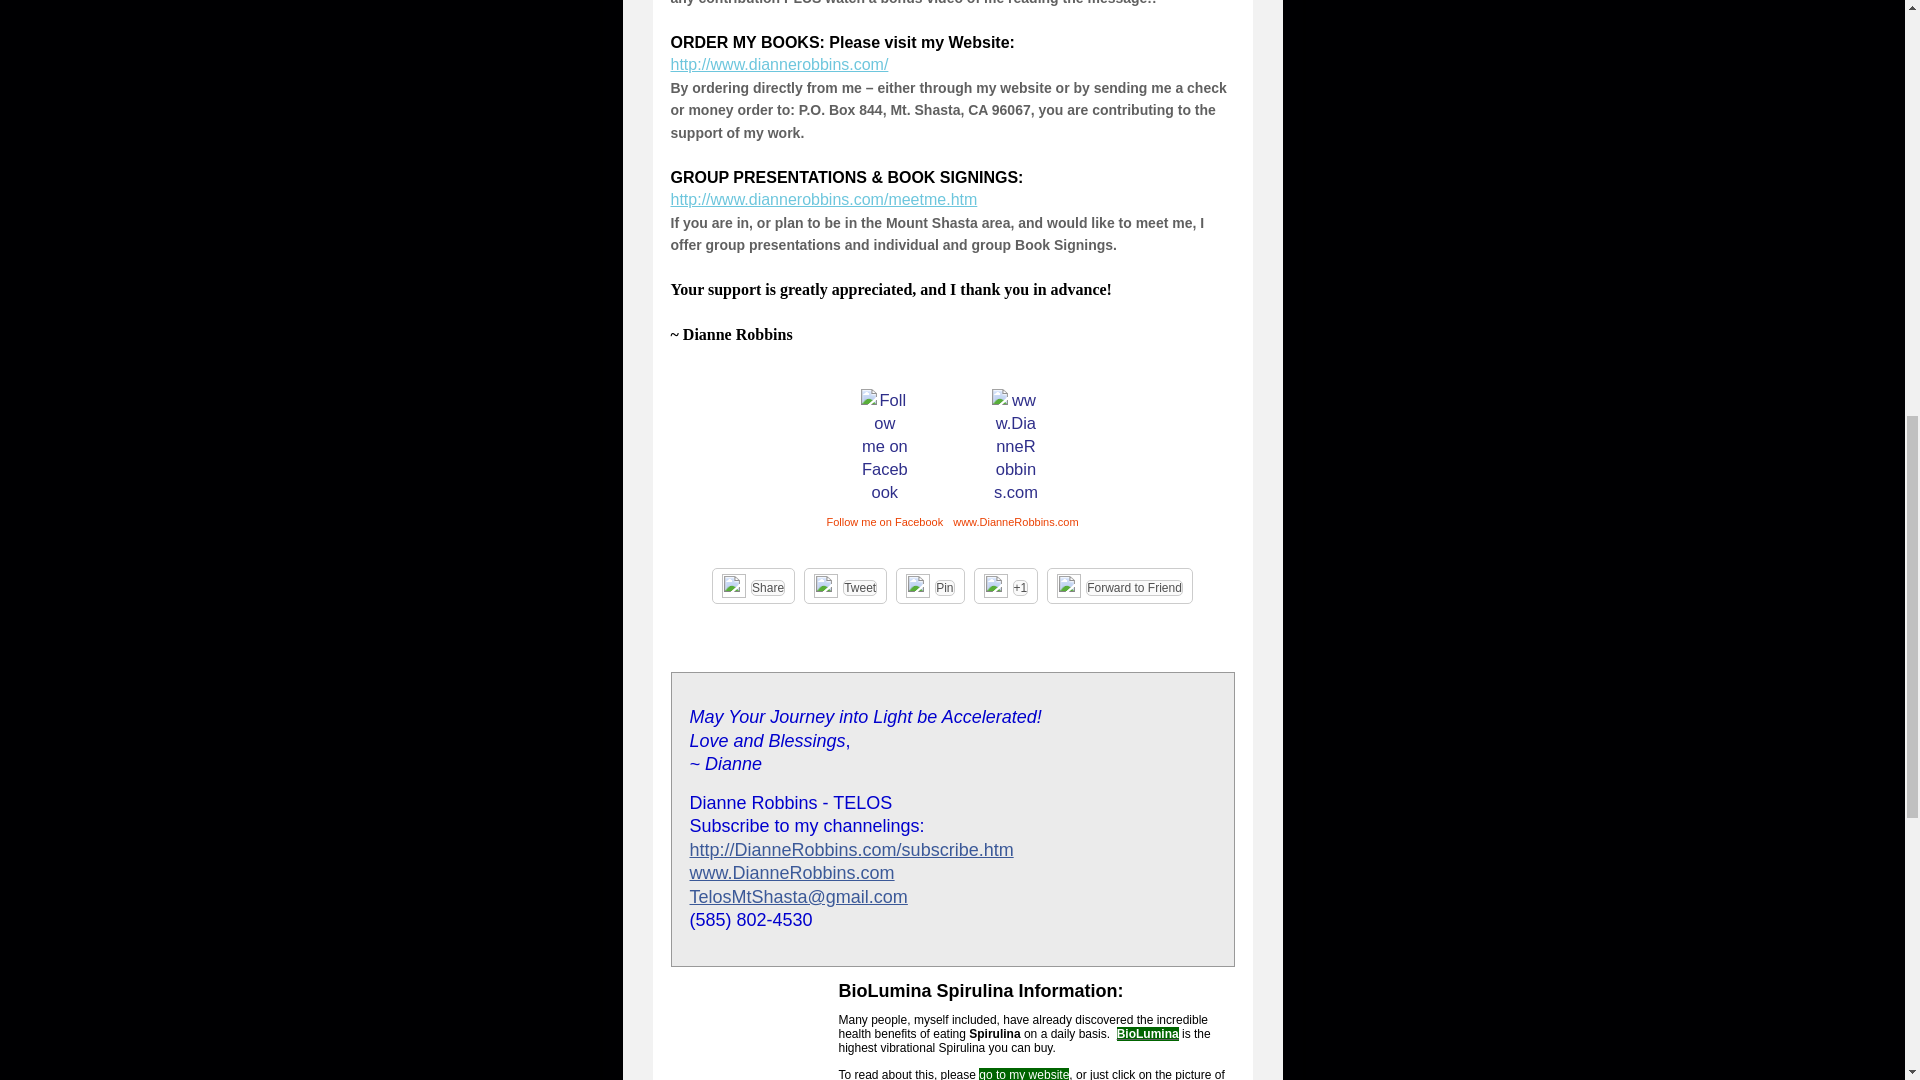  What do you see at coordinates (884, 522) in the screenshot?
I see `Follow me on Facebook` at bounding box center [884, 522].